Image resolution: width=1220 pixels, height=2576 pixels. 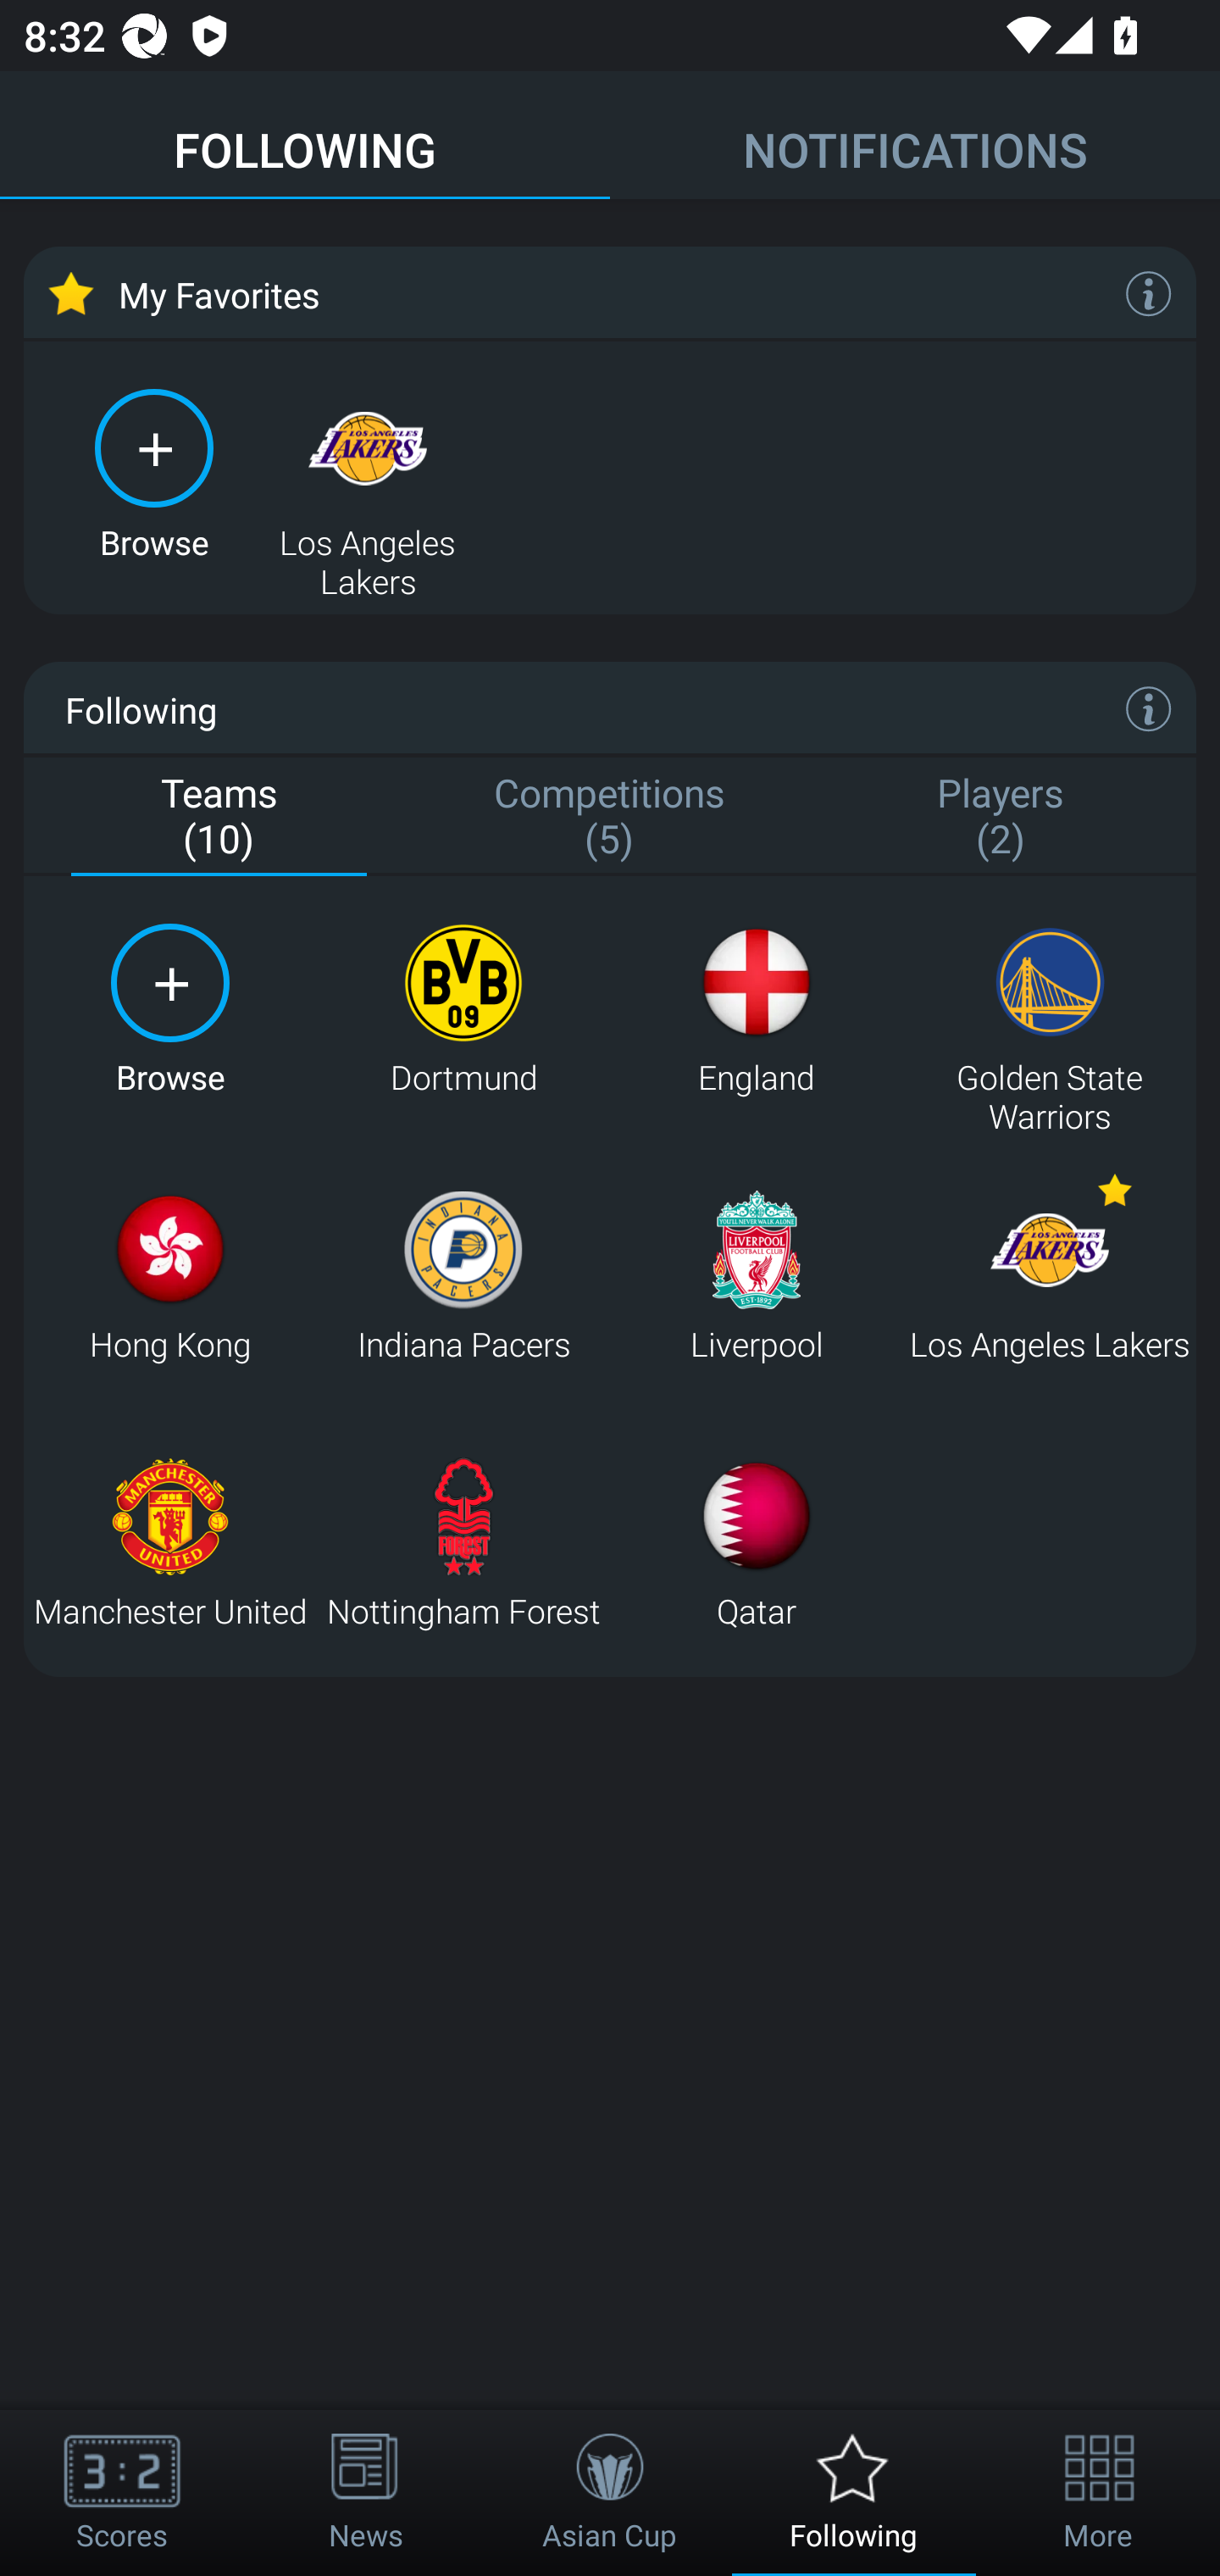 What do you see at coordinates (756, 1276) in the screenshot?
I see `Liverpool` at bounding box center [756, 1276].